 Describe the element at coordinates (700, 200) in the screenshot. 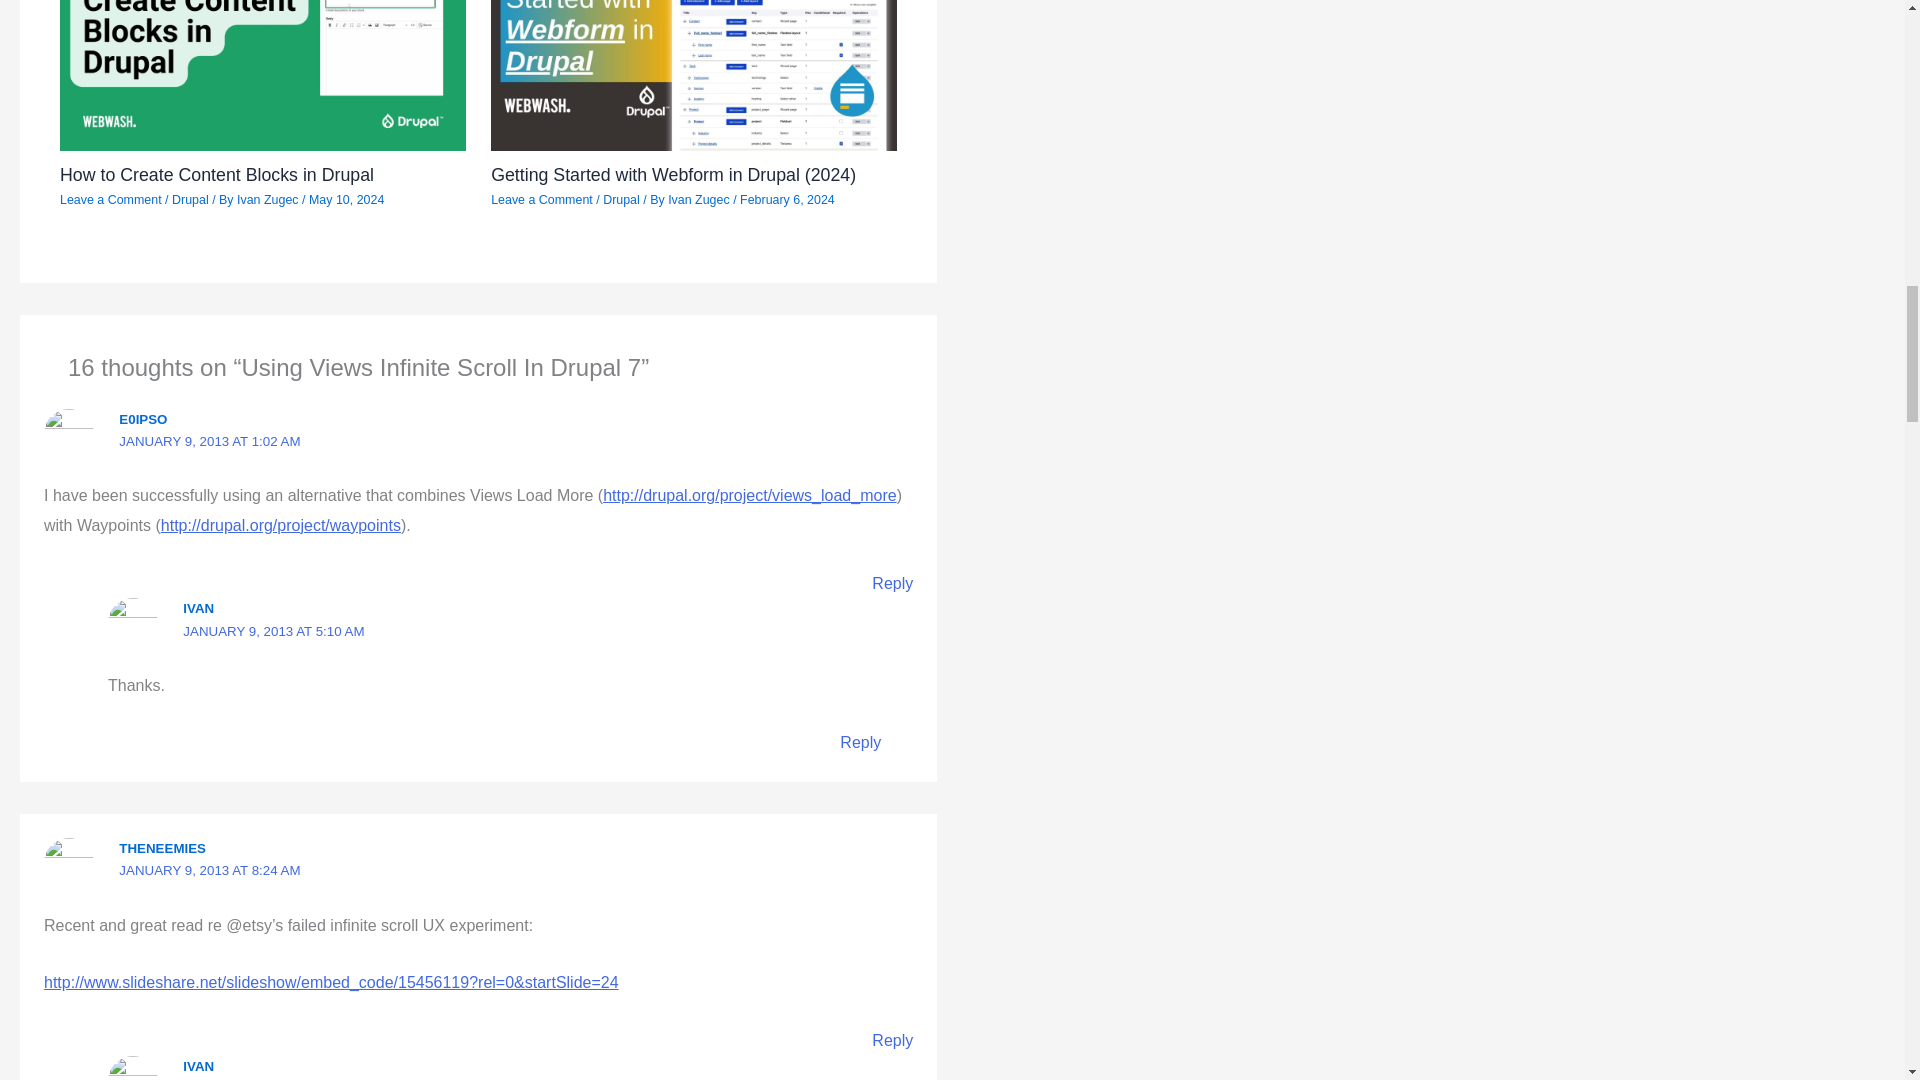

I see `View all posts by Ivan Zugec` at that location.